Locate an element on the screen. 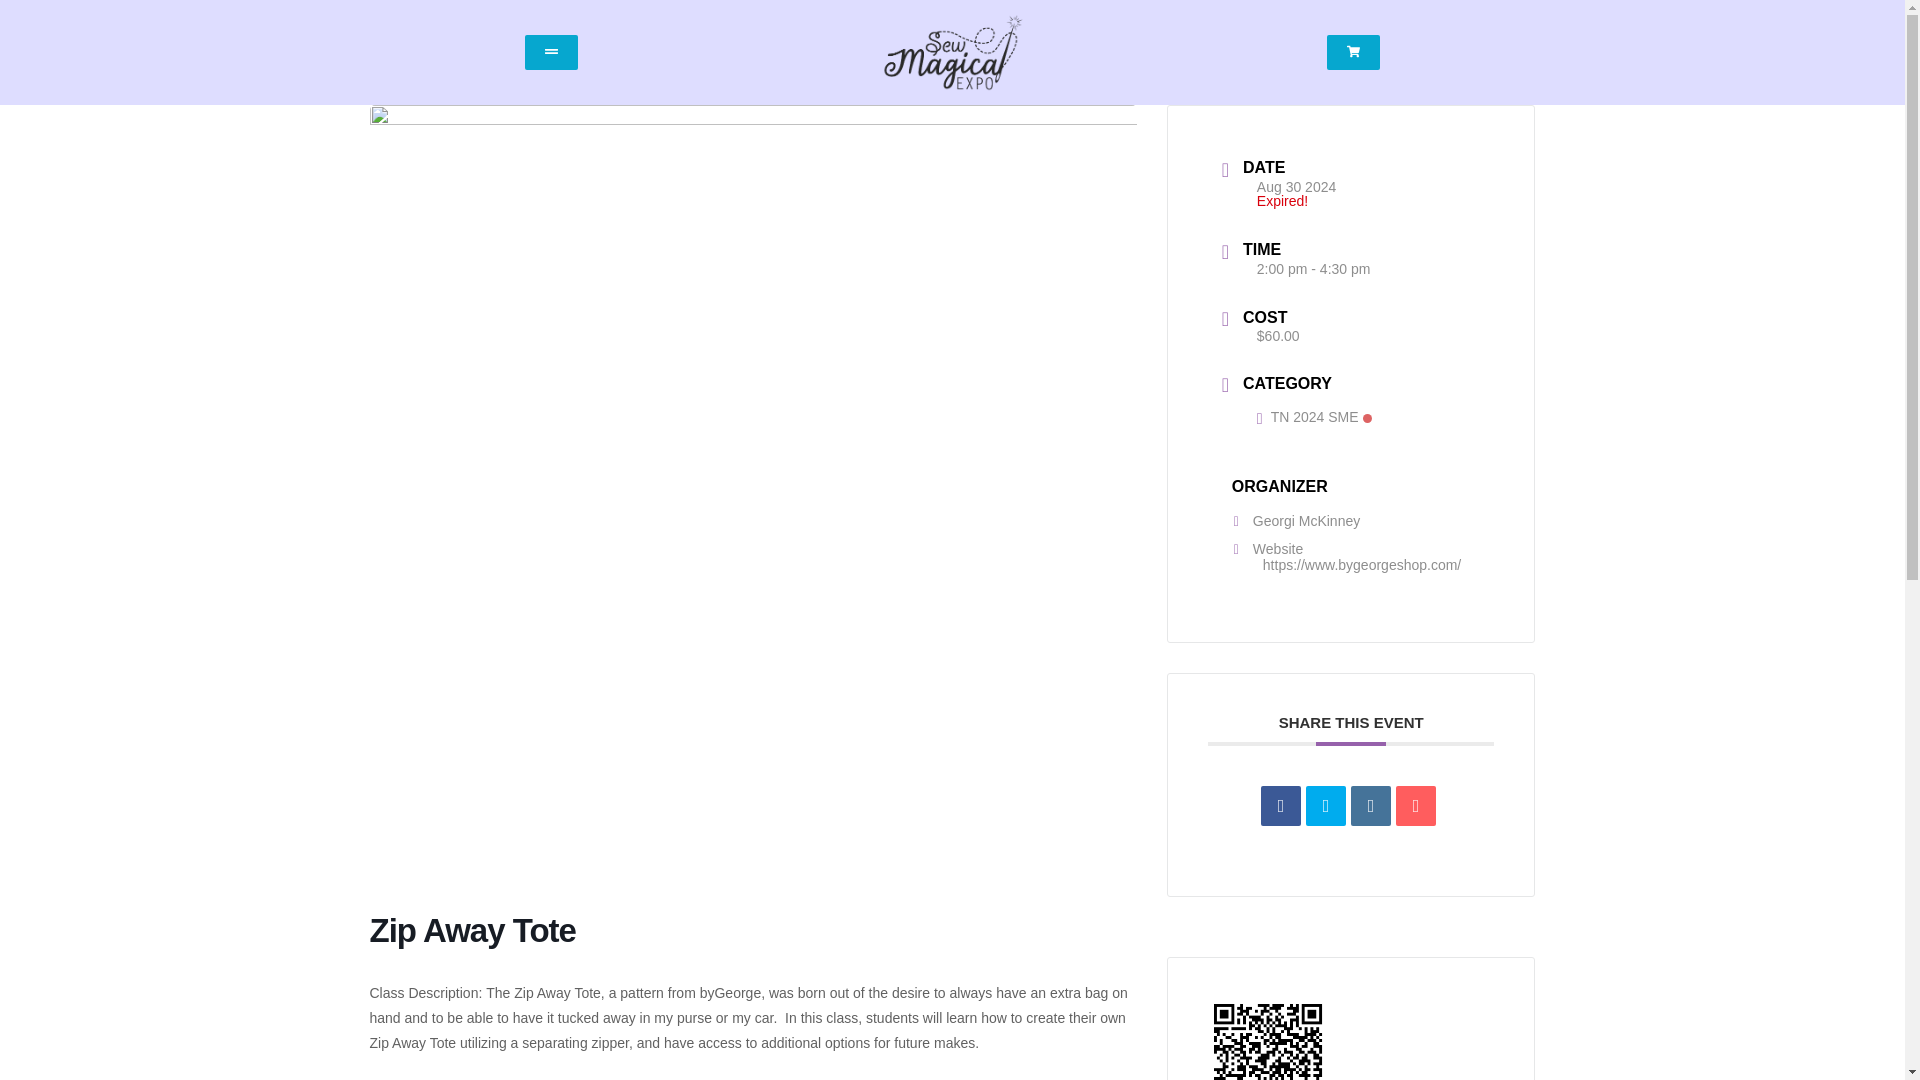 The width and height of the screenshot is (1920, 1080). Email is located at coordinates (1416, 806).